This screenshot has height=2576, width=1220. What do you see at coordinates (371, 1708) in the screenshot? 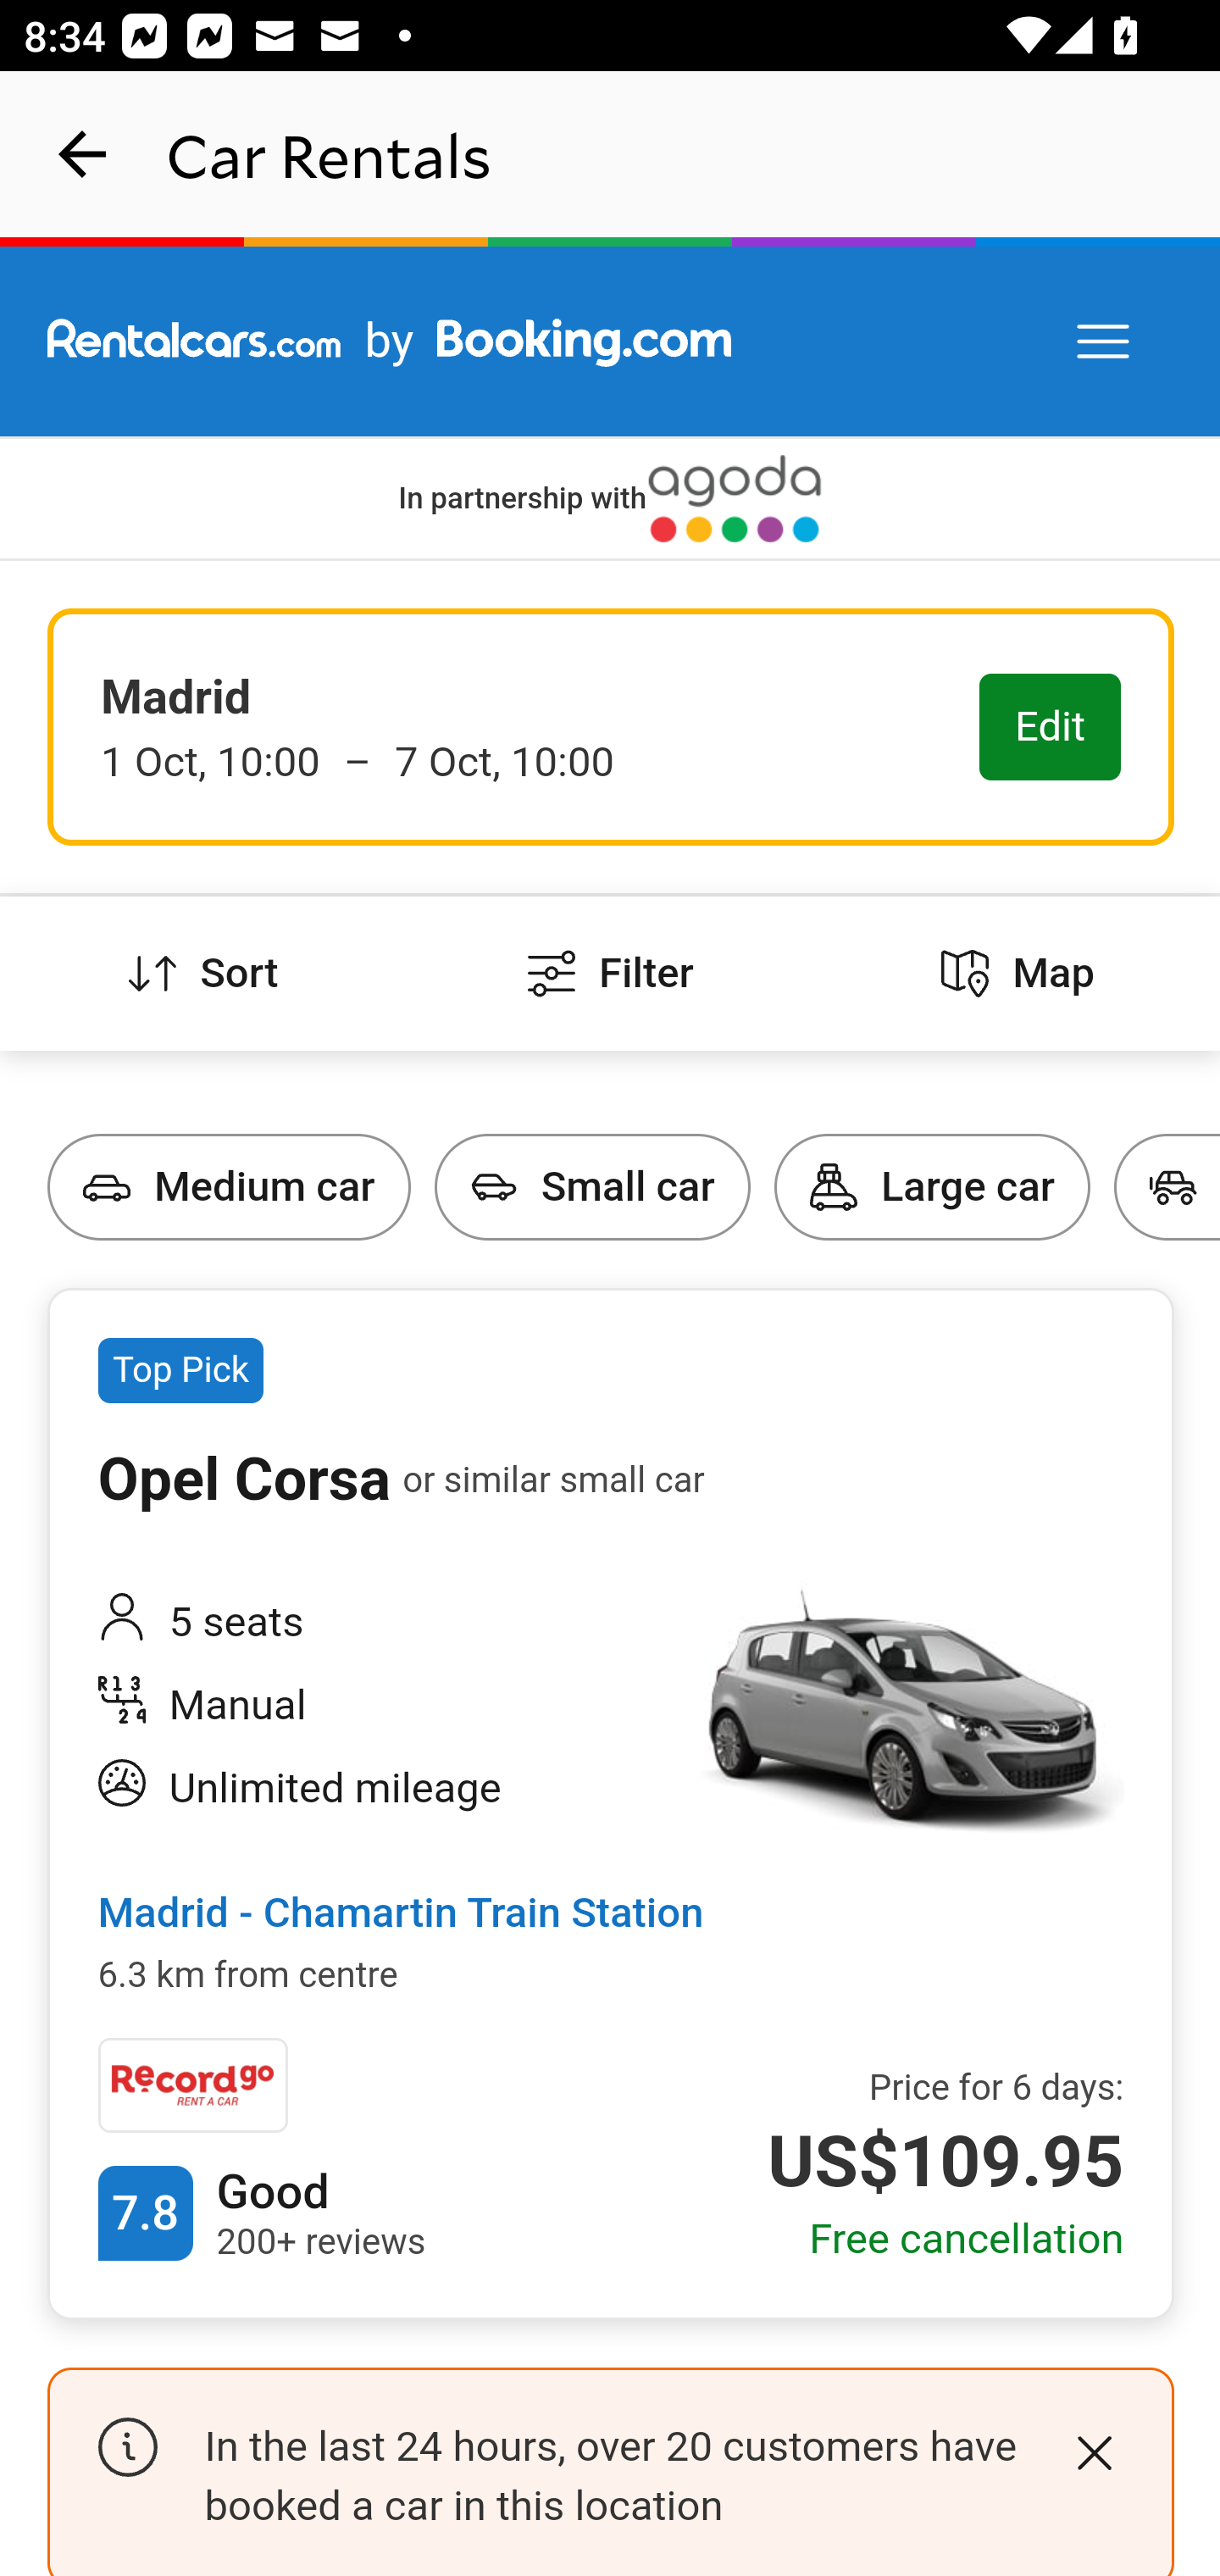
I see `Manual` at bounding box center [371, 1708].